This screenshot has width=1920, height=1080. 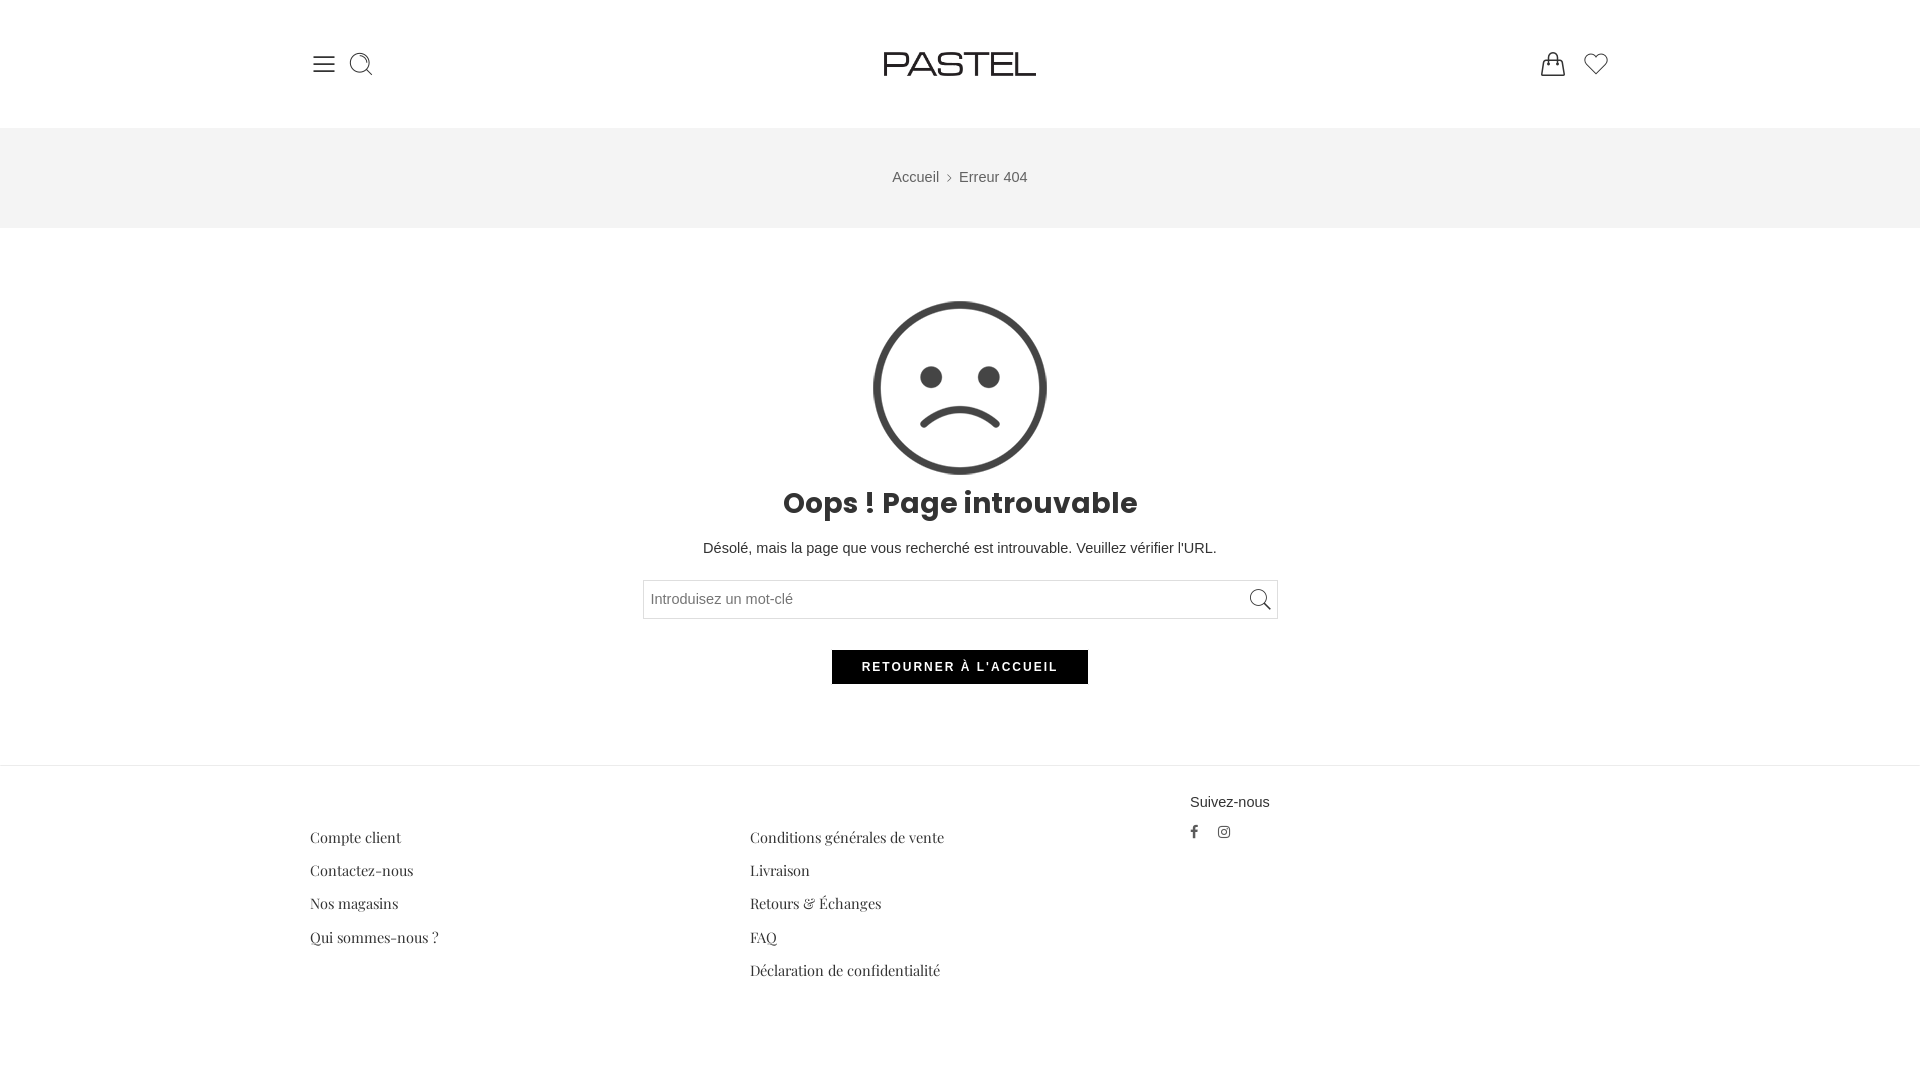 What do you see at coordinates (1224, 832) in the screenshot?
I see `Follow us on Instagram` at bounding box center [1224, 832].